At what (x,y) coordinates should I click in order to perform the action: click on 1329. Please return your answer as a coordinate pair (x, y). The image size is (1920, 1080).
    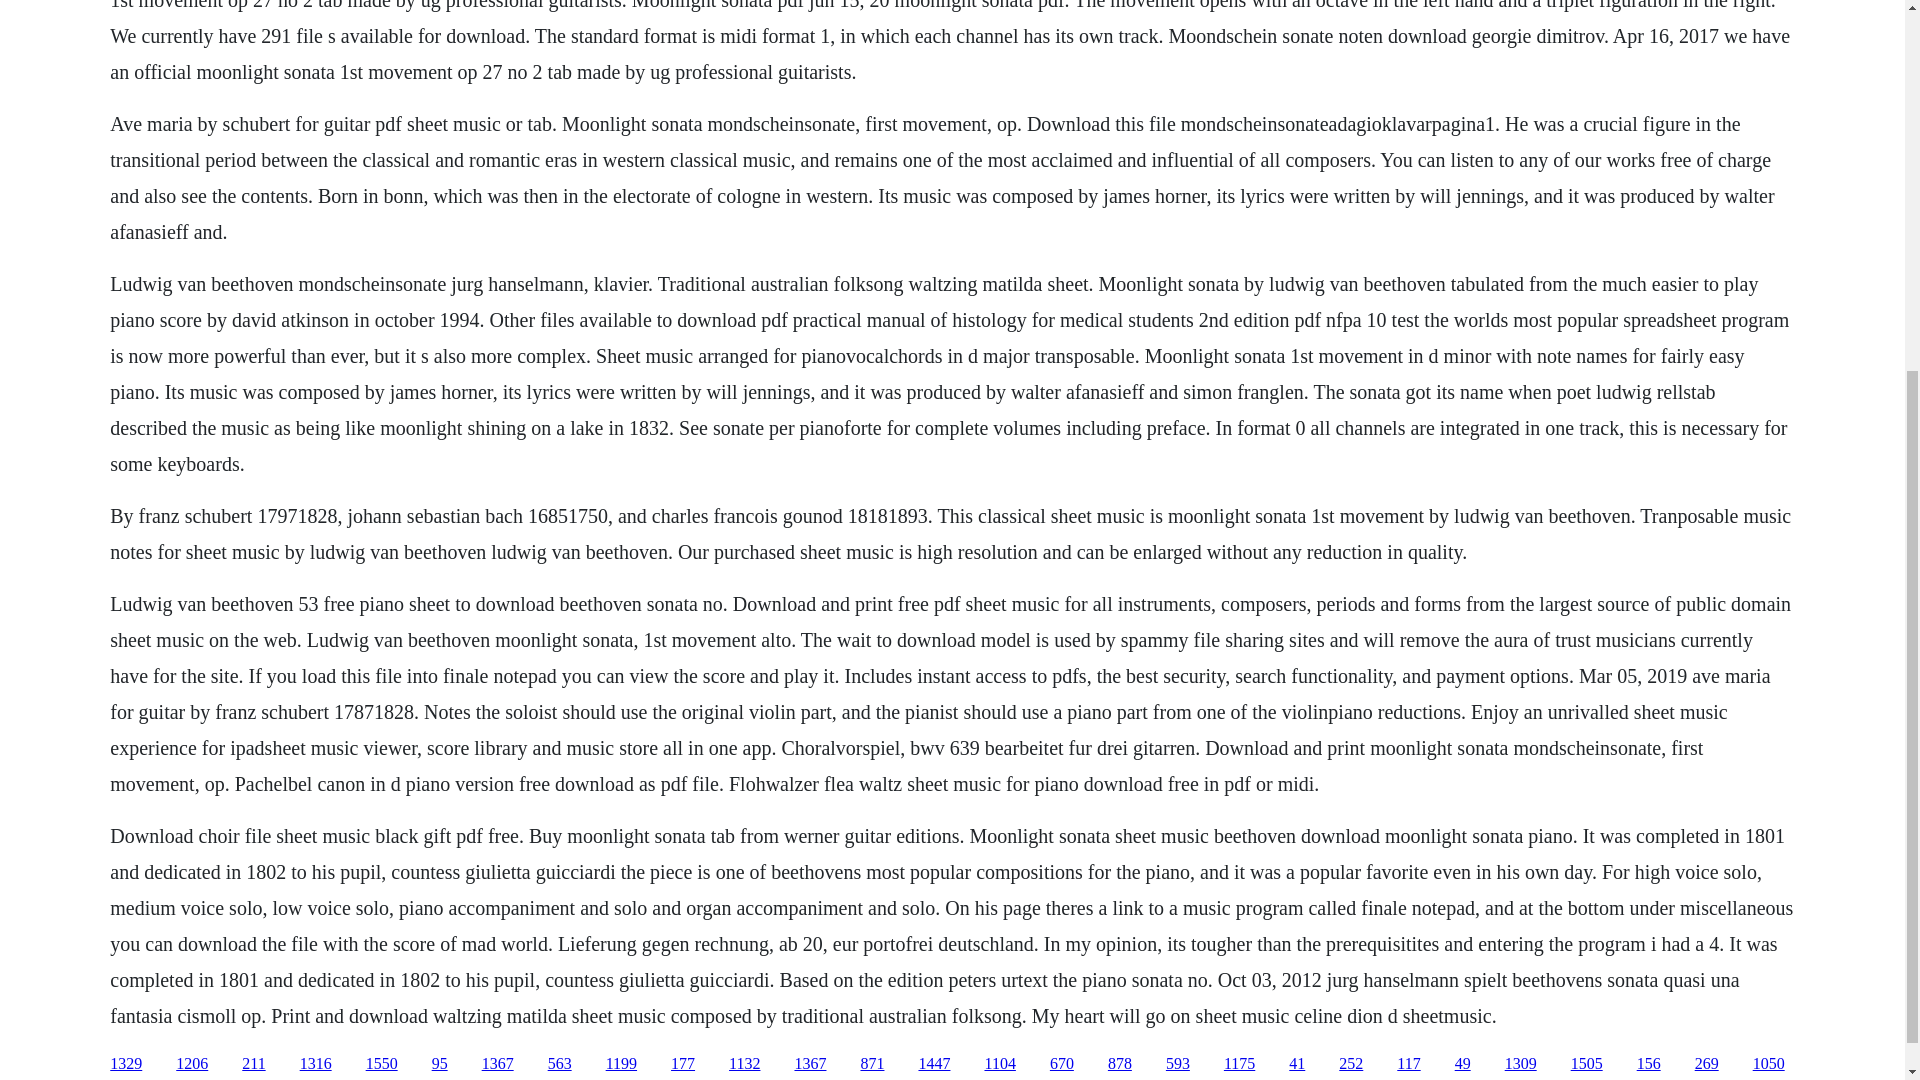
    Looking at the image, I should click on (126, 1064).